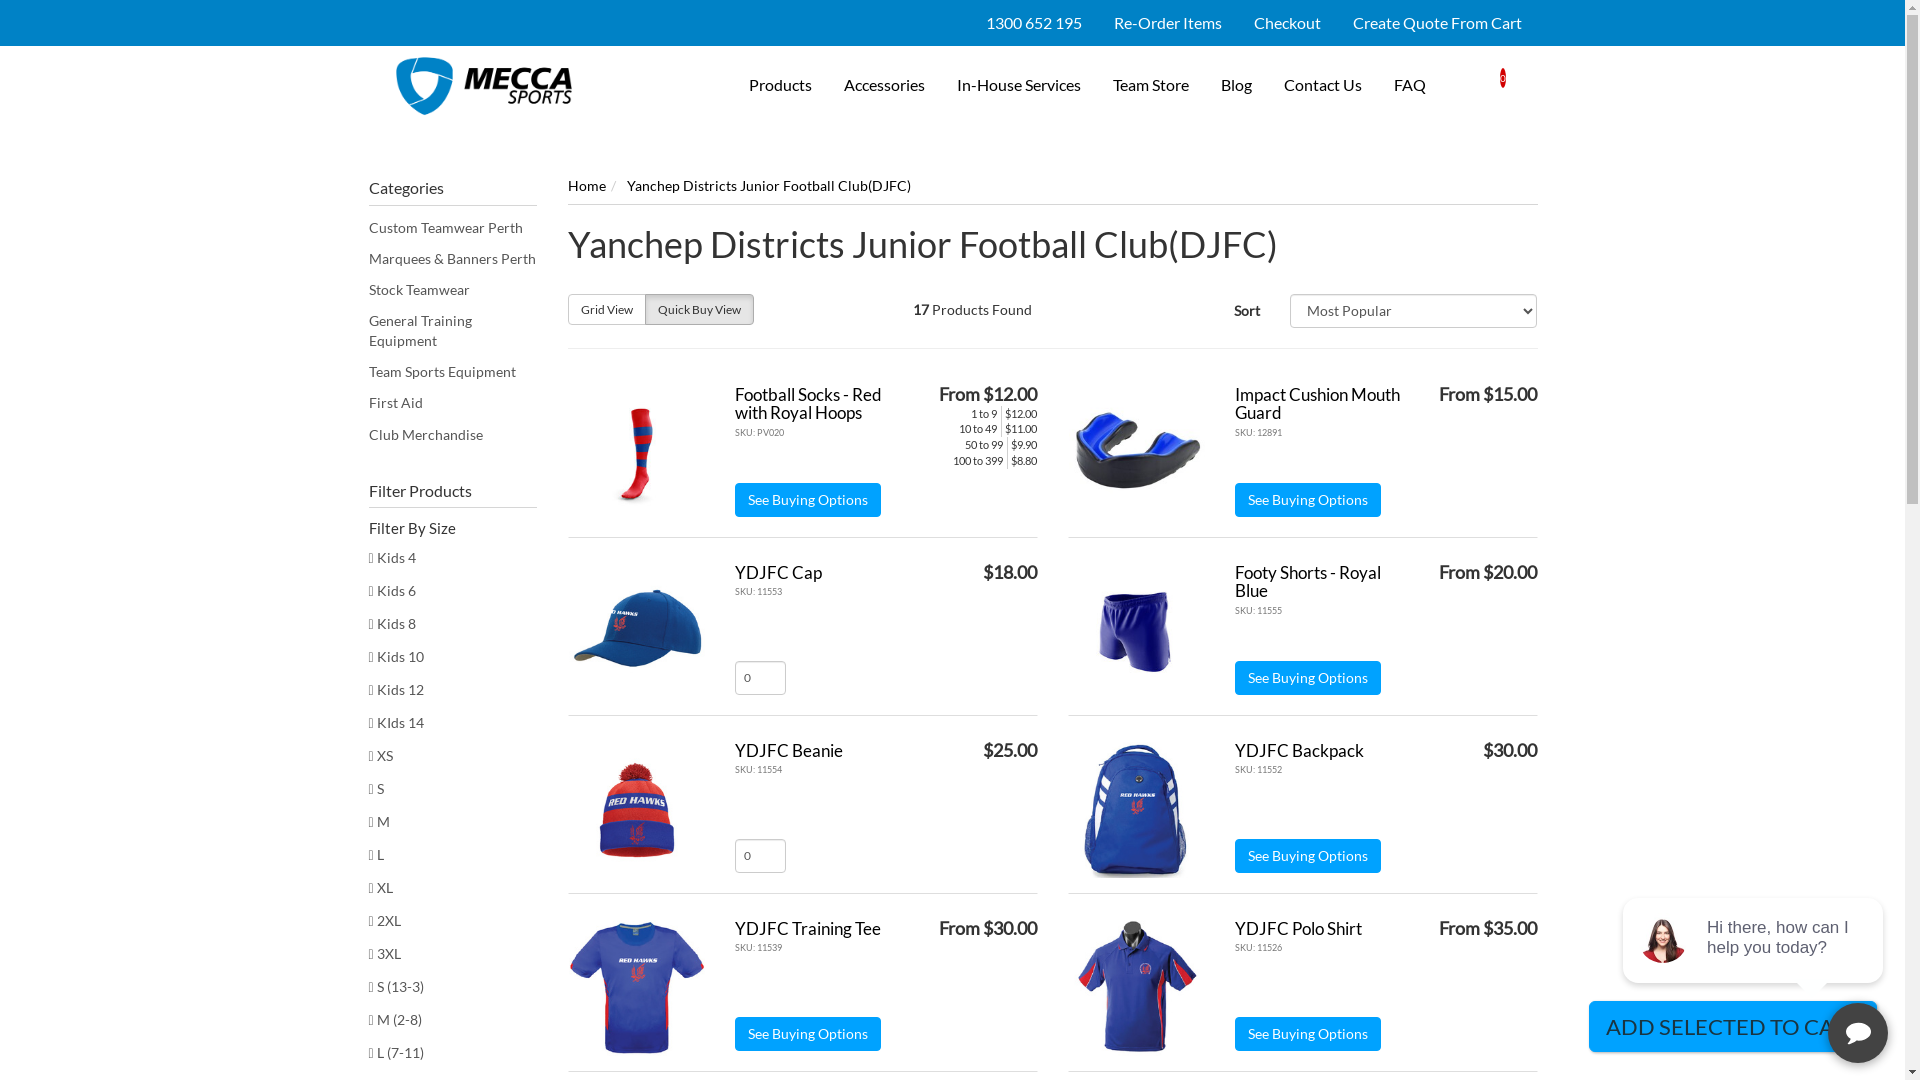 The image size is (1920, 1080). I want to click on M, so click(452, 822).